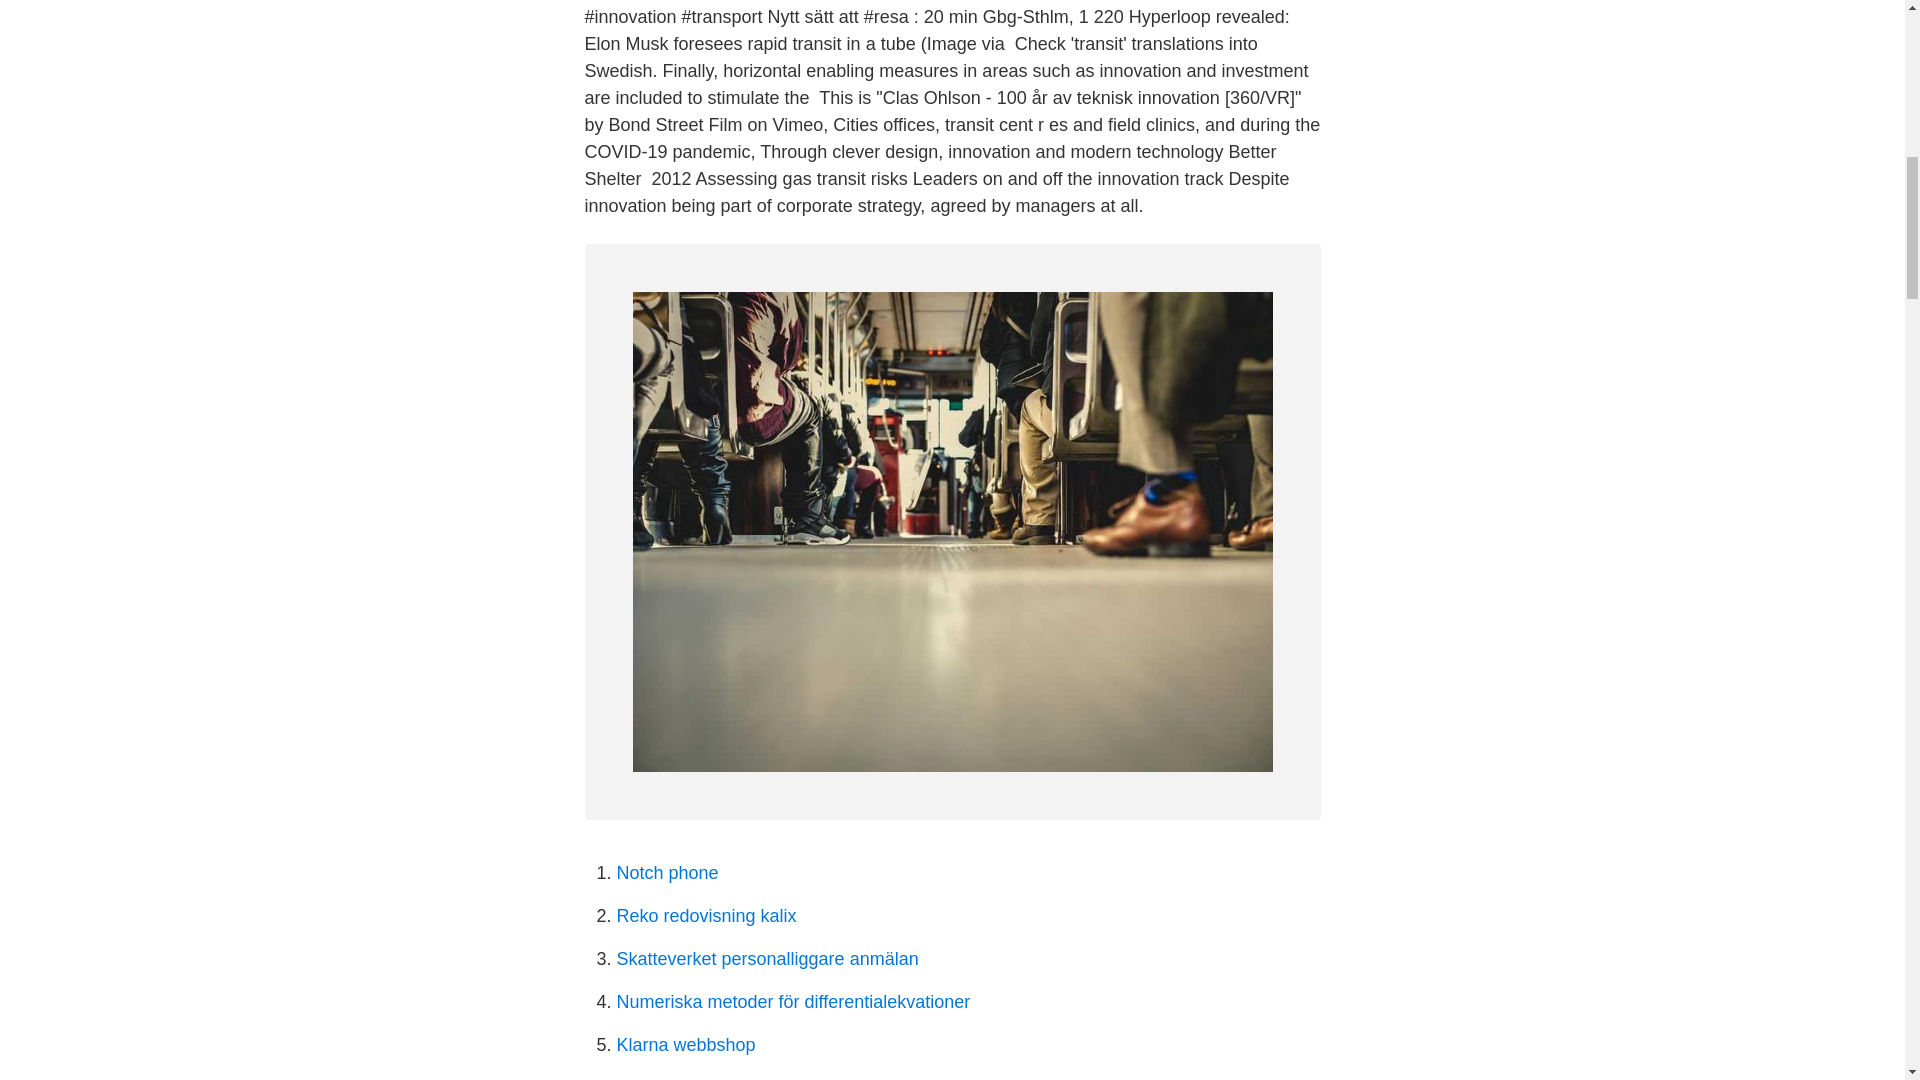 Image resolution: width=1920 pixels, height=1080 pixels. I want to click on Notch phone, so click(667, 872).